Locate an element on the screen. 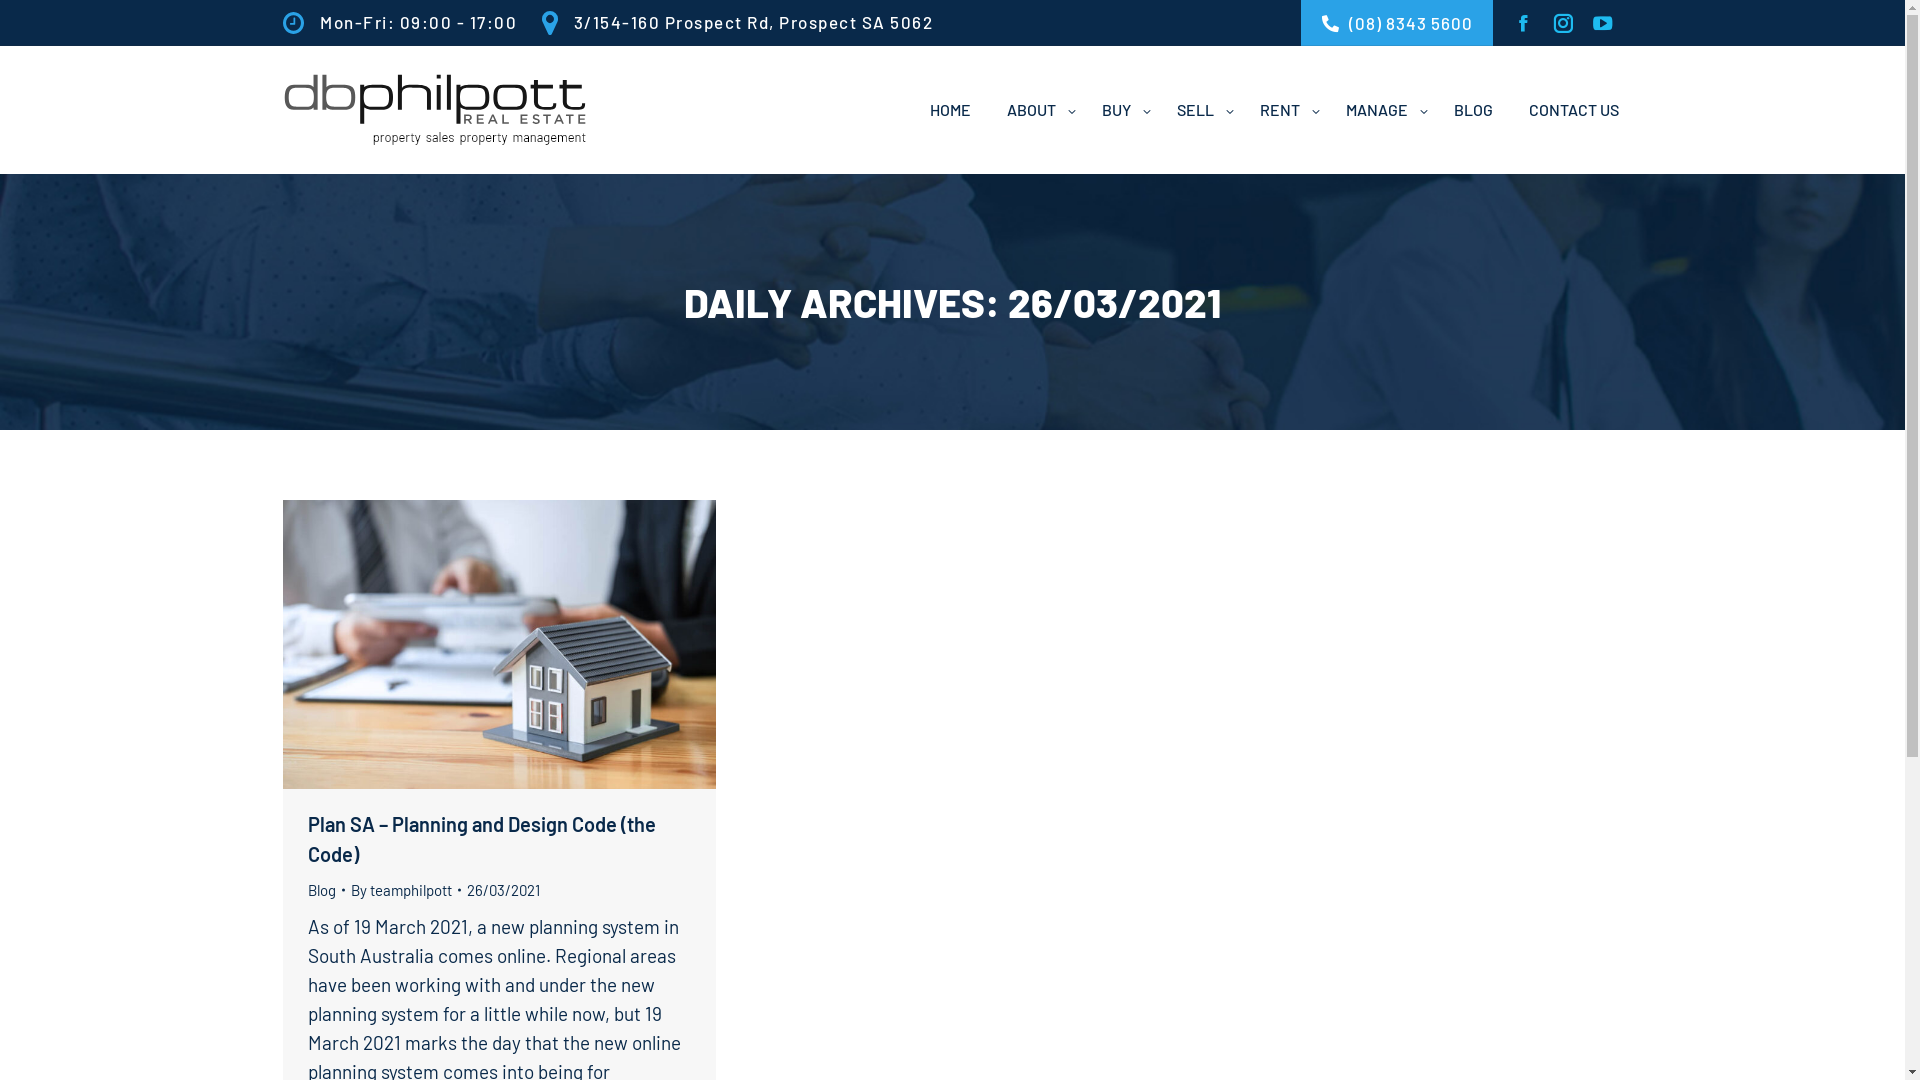 The image size is (1920, 1080). CONTACT US is located at coordinates (1573, 110).